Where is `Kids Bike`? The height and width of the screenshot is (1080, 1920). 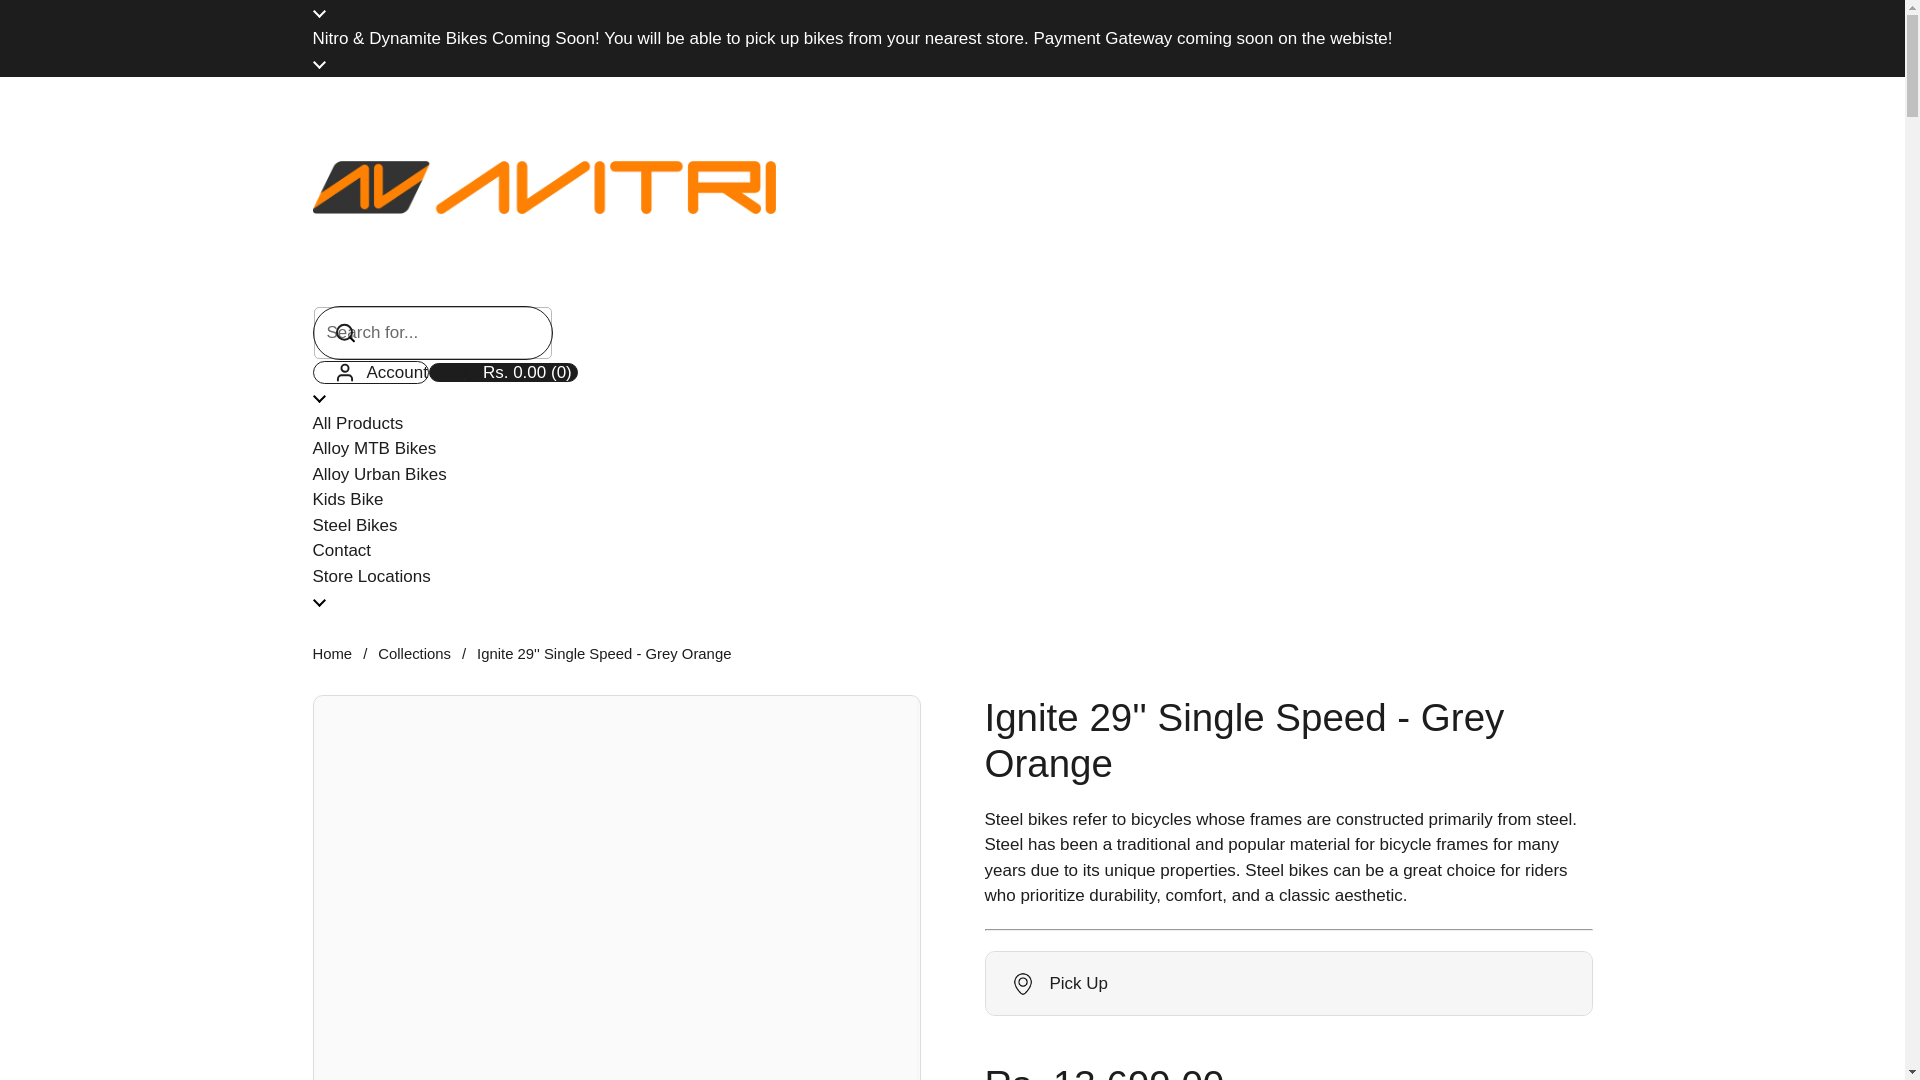 Kids Bike is located at coordinates (370, 371).